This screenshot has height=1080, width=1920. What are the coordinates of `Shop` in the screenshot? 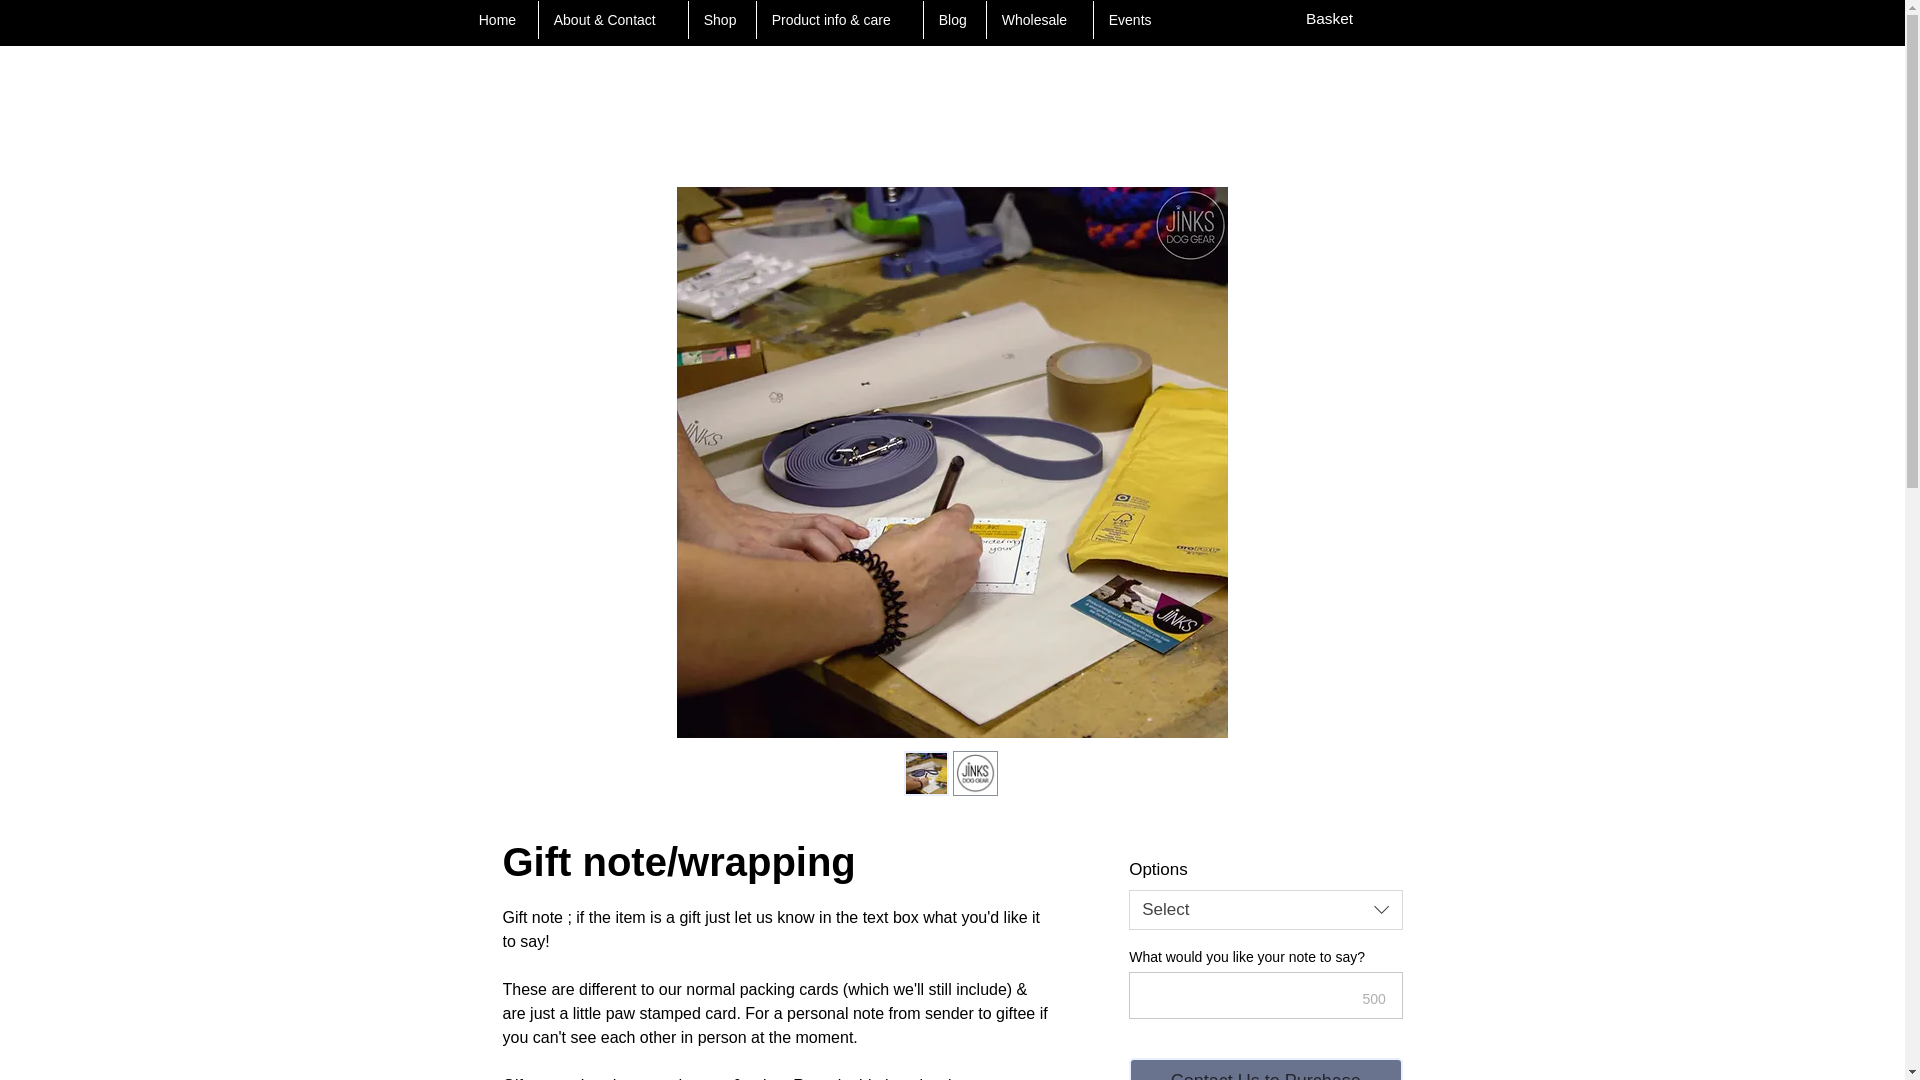 It's located at (722, 20).